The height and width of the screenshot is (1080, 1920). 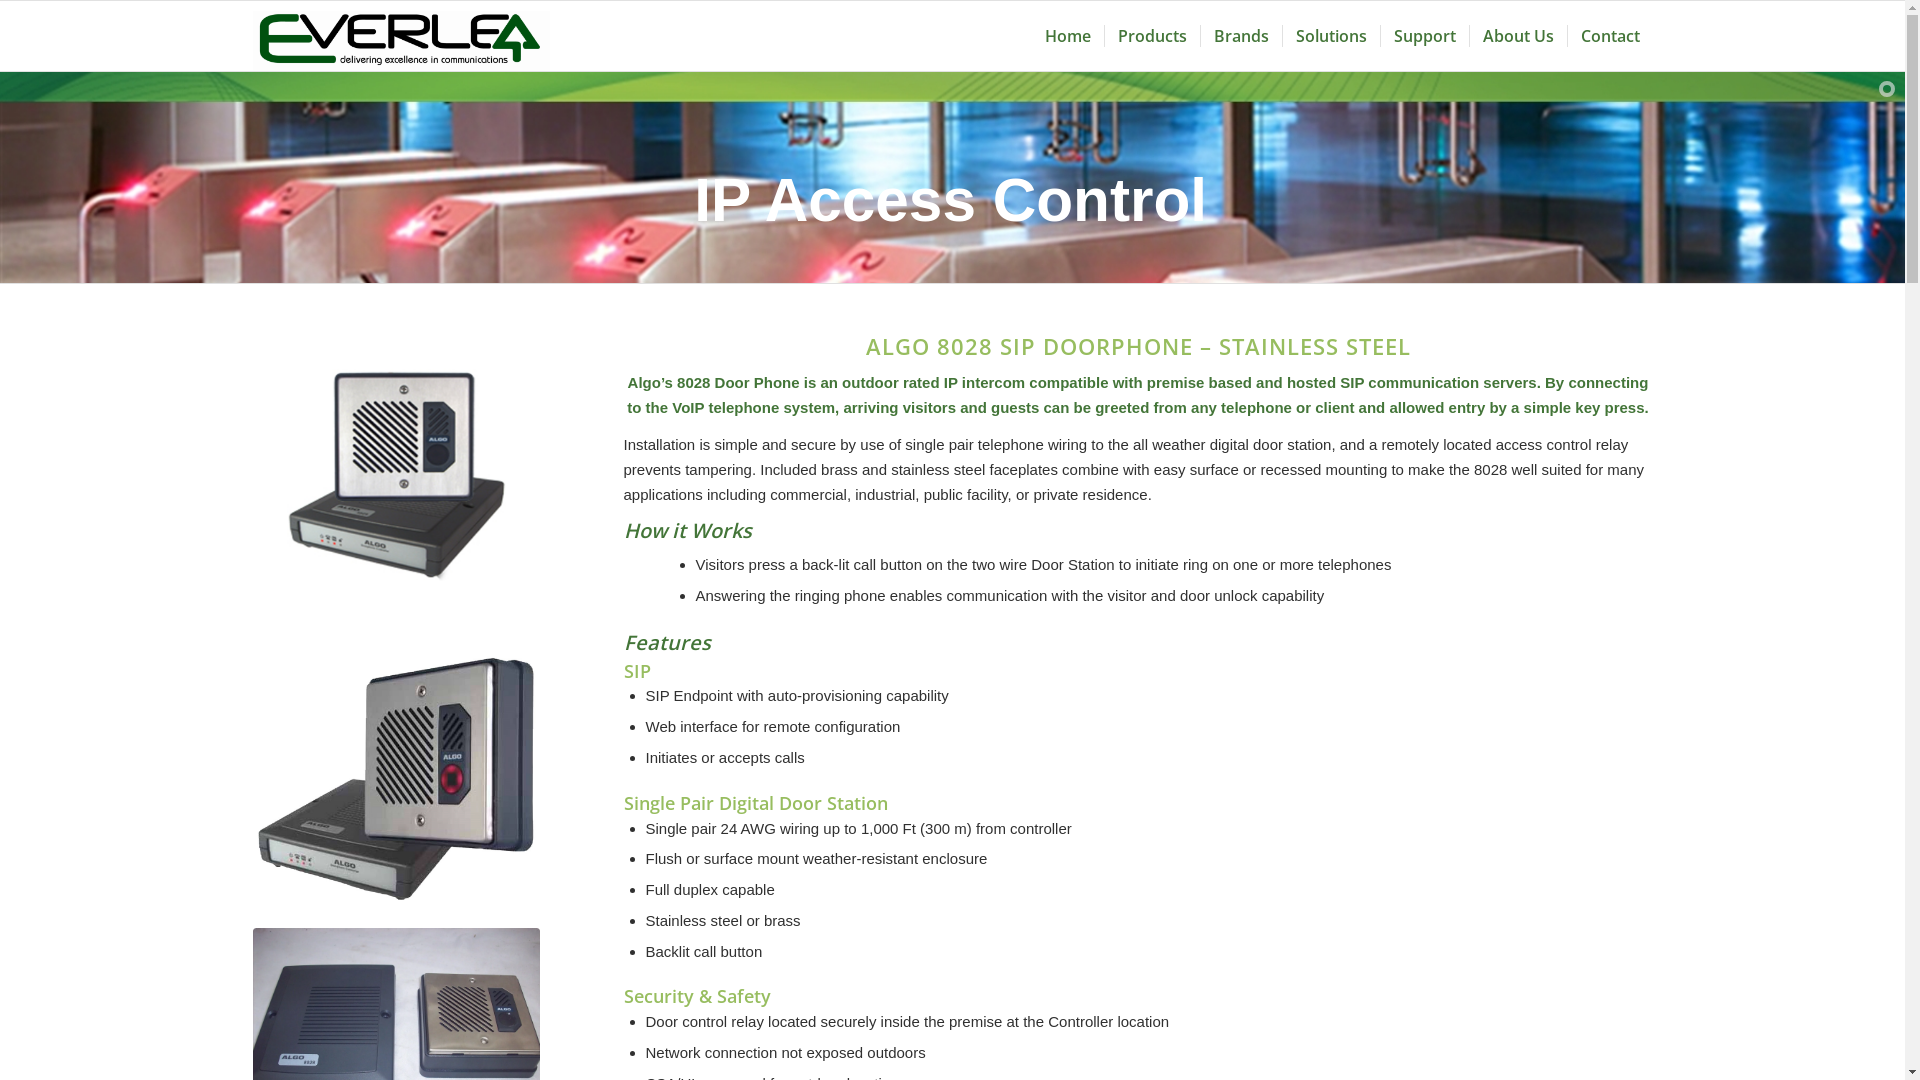 What do you see at coordinates (1609, 36) in the screenshot?
I see `Contact` at bounding box center [1609, 36].